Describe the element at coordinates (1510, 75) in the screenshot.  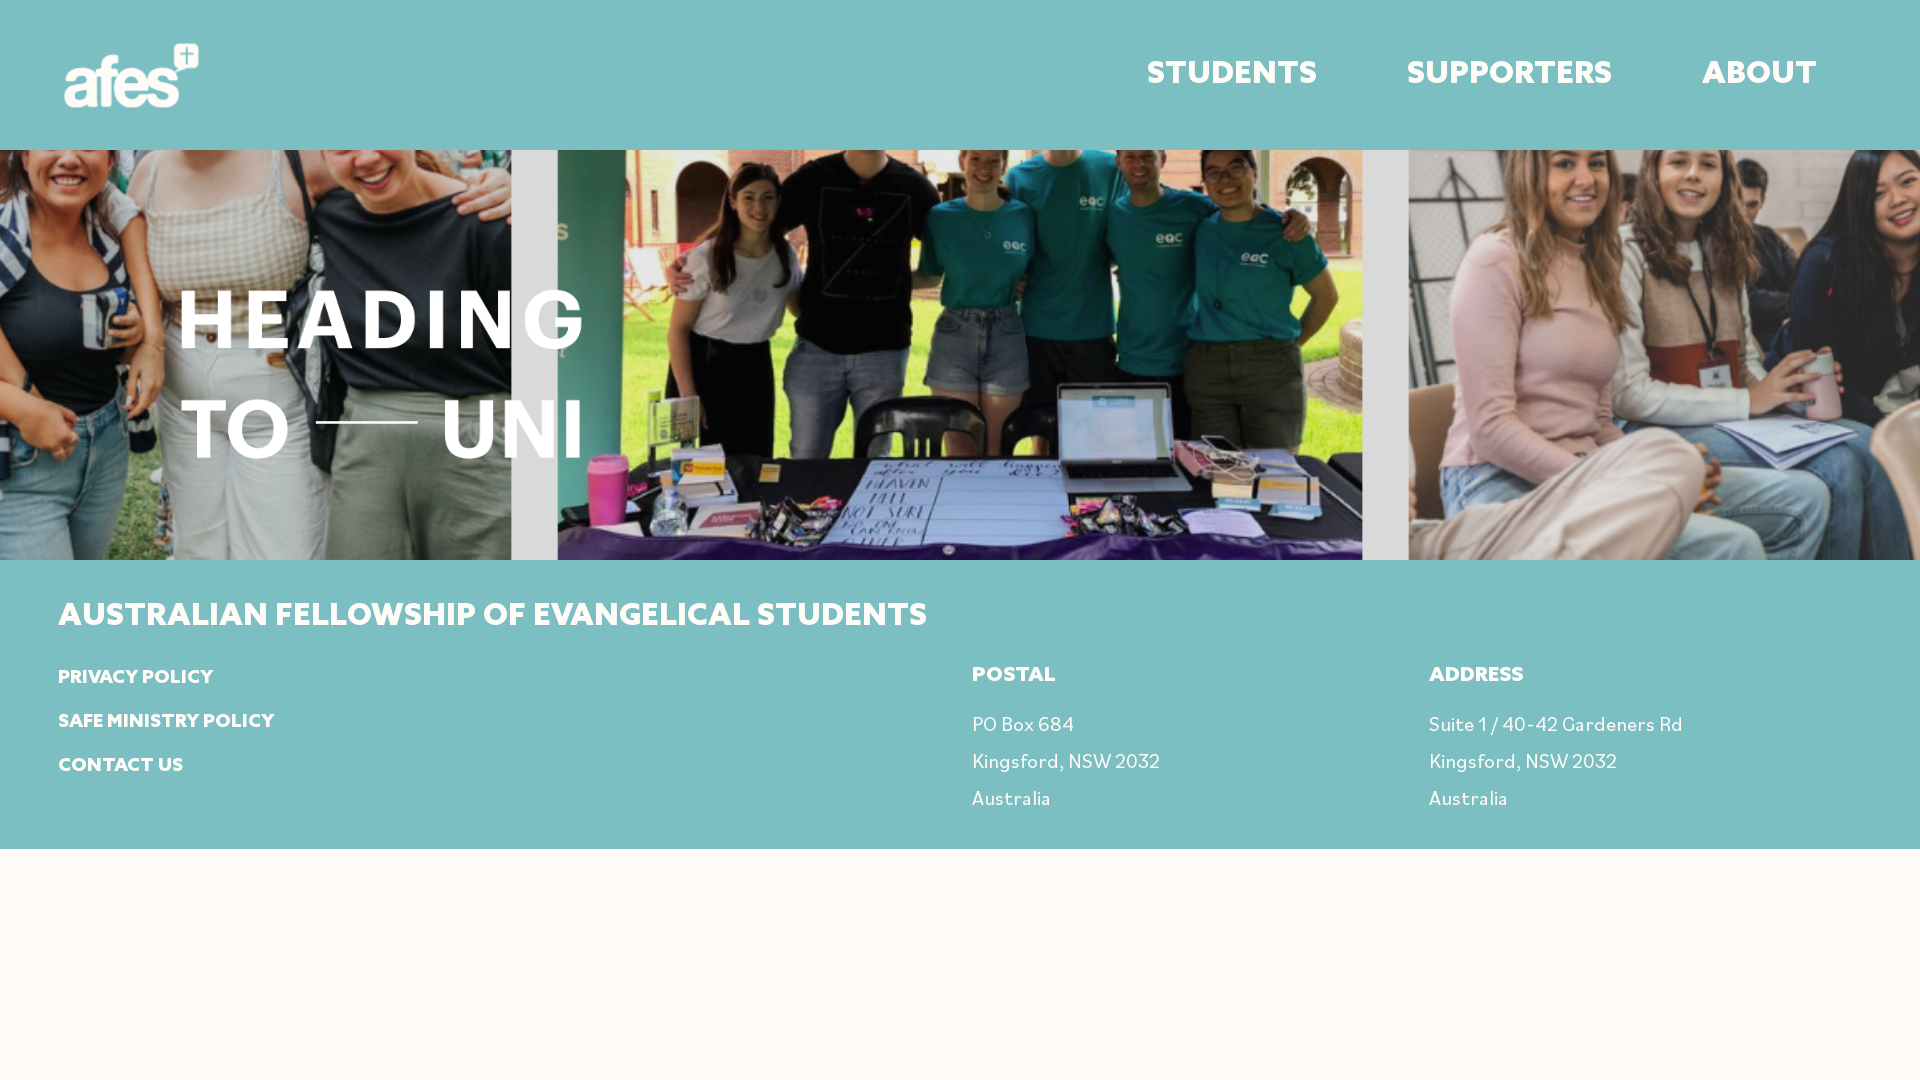
I see `SUPPORTERS` at that location.